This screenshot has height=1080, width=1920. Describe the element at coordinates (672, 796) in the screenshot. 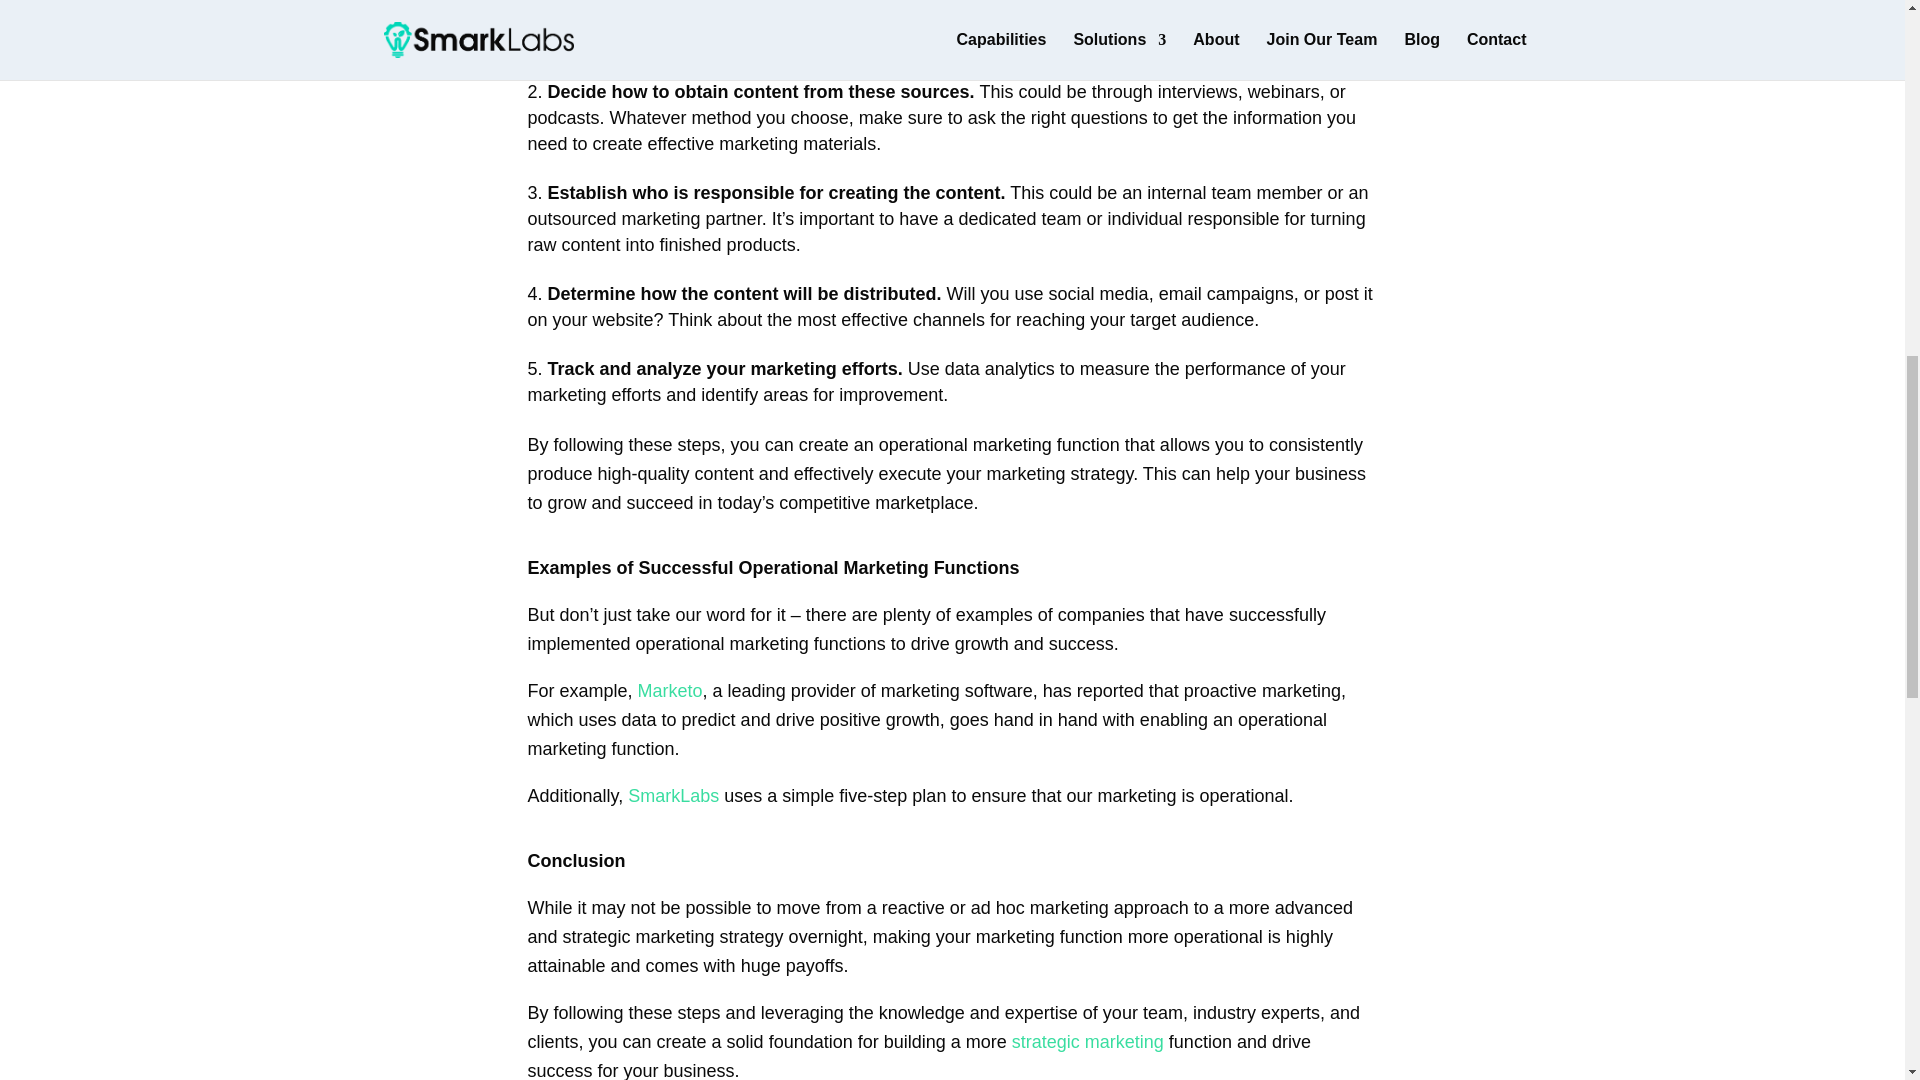

I see `SmarkLabs` at that location.